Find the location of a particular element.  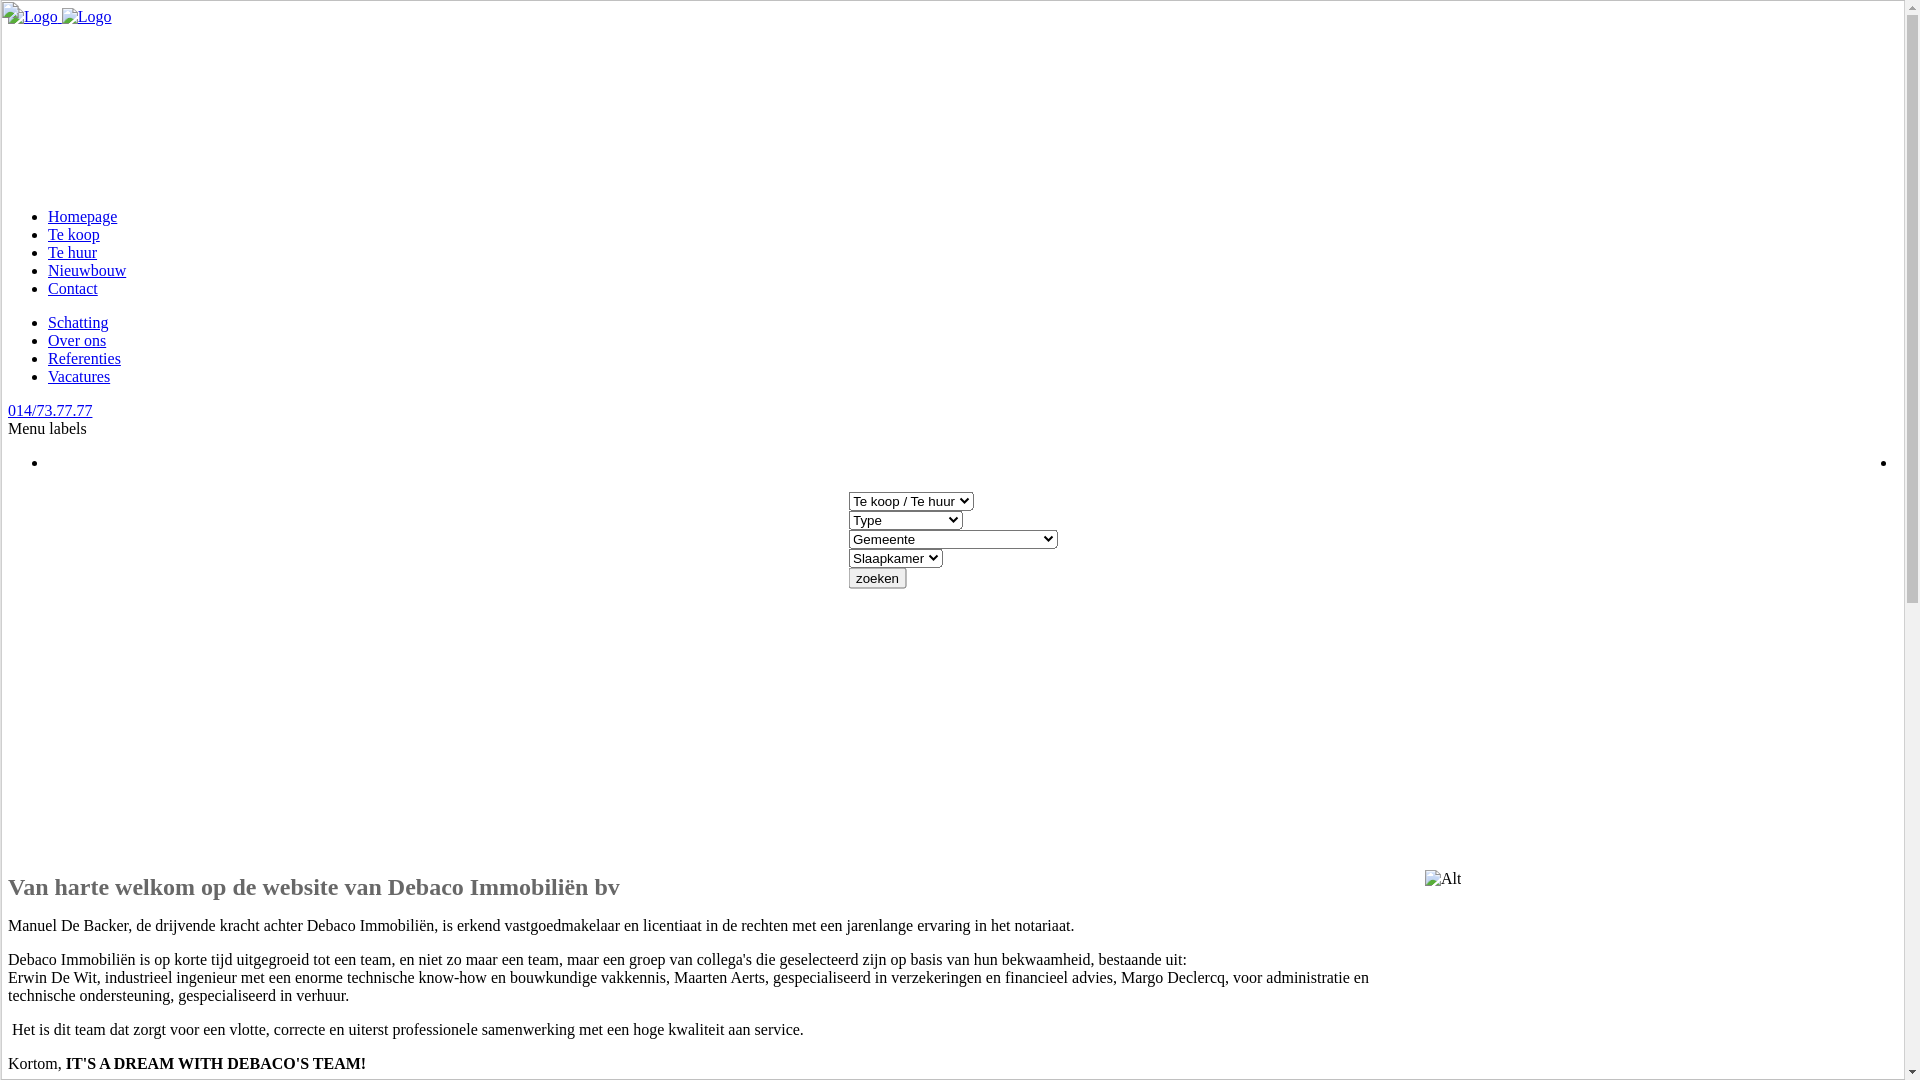

Contact is located at coordinates (73, 288).